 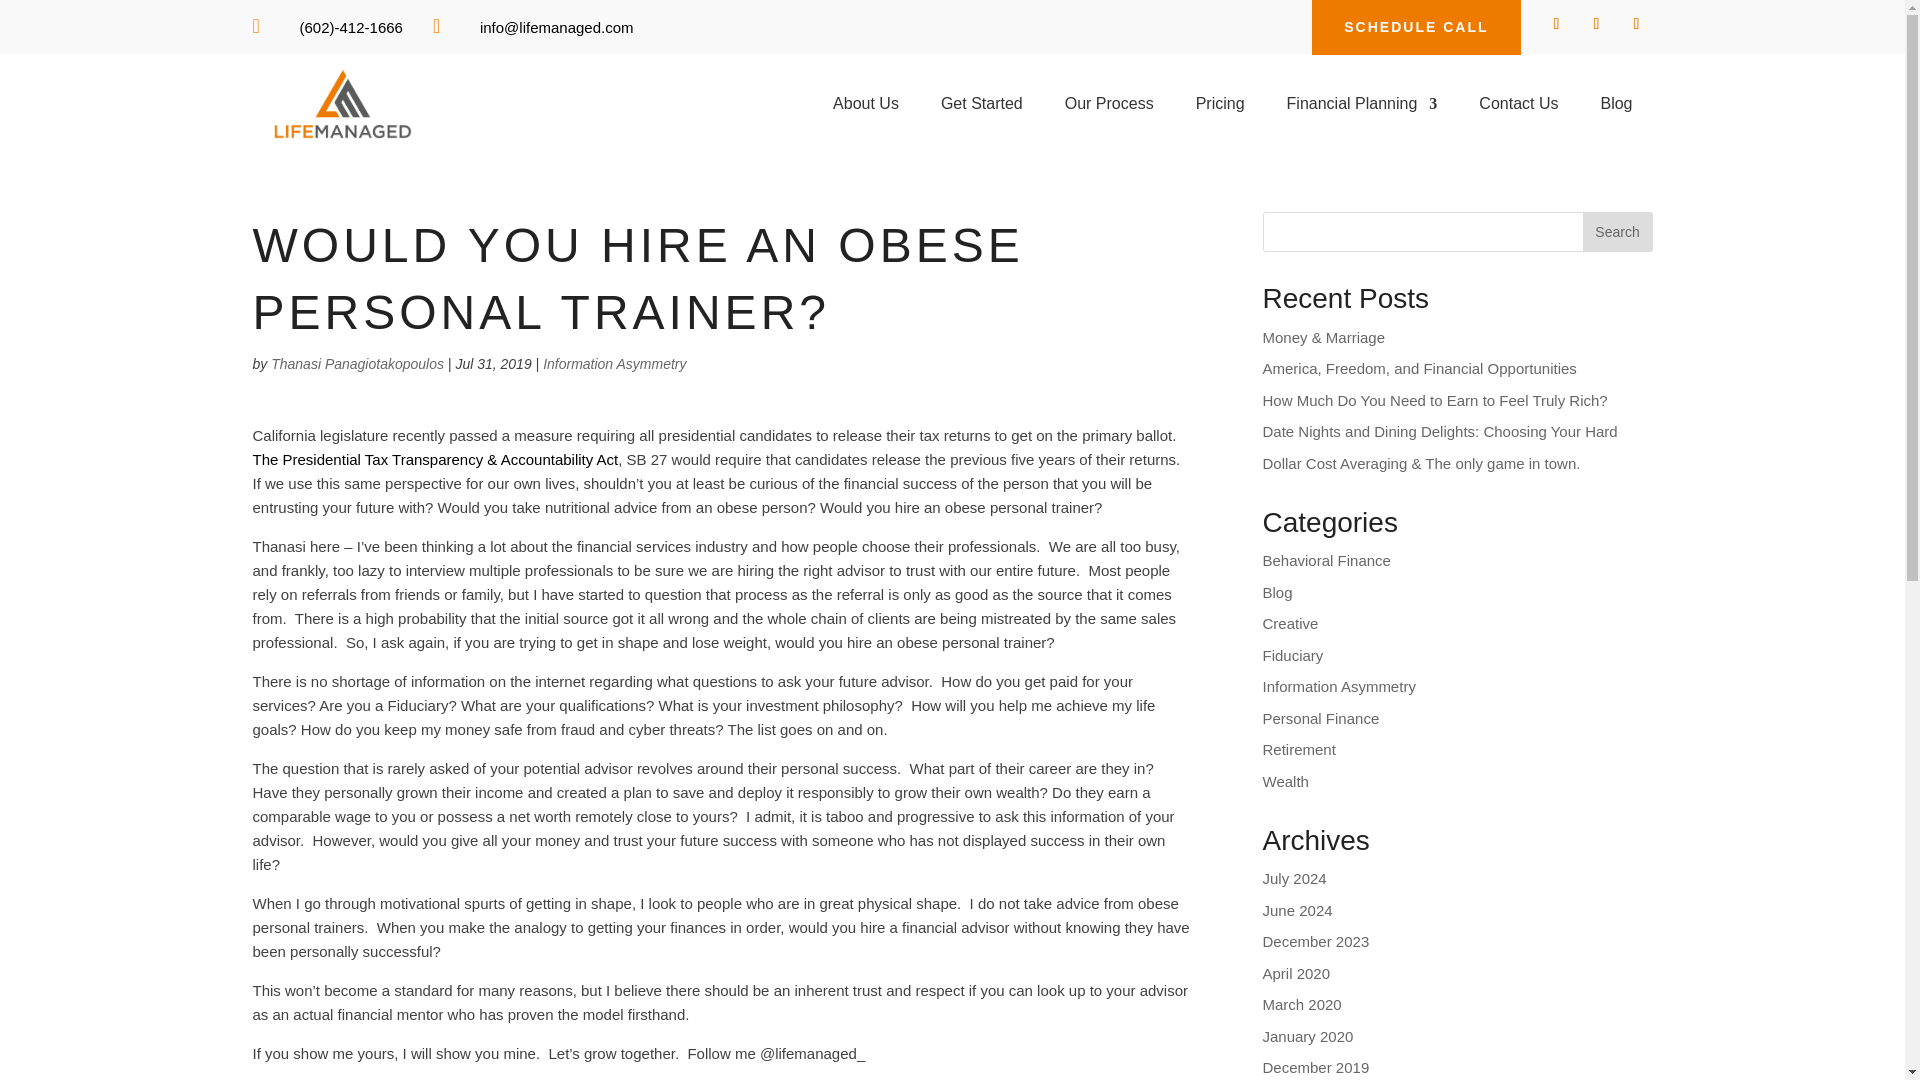 I want to click on Pricing, so click(x=1220, y=108).